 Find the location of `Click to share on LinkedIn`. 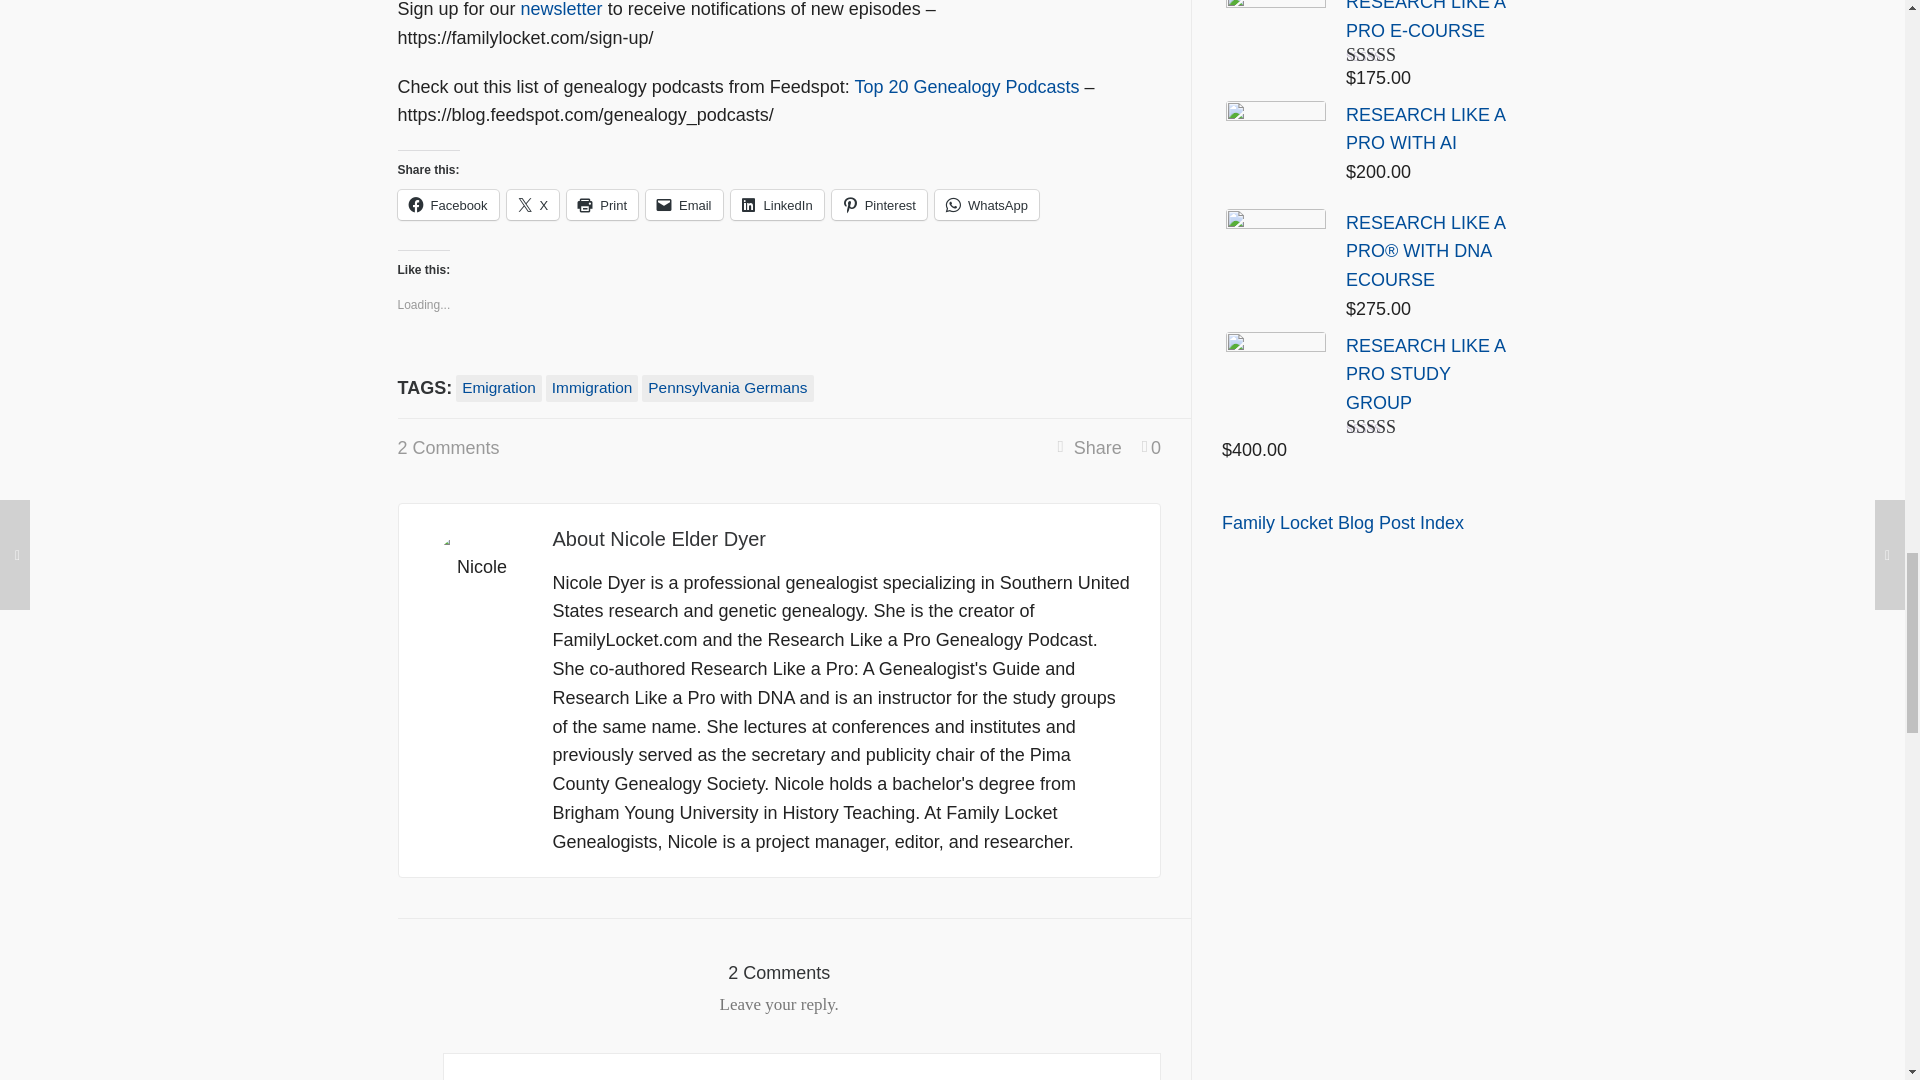

Click to share on LinkedIn is located at coordinates (777, 205).